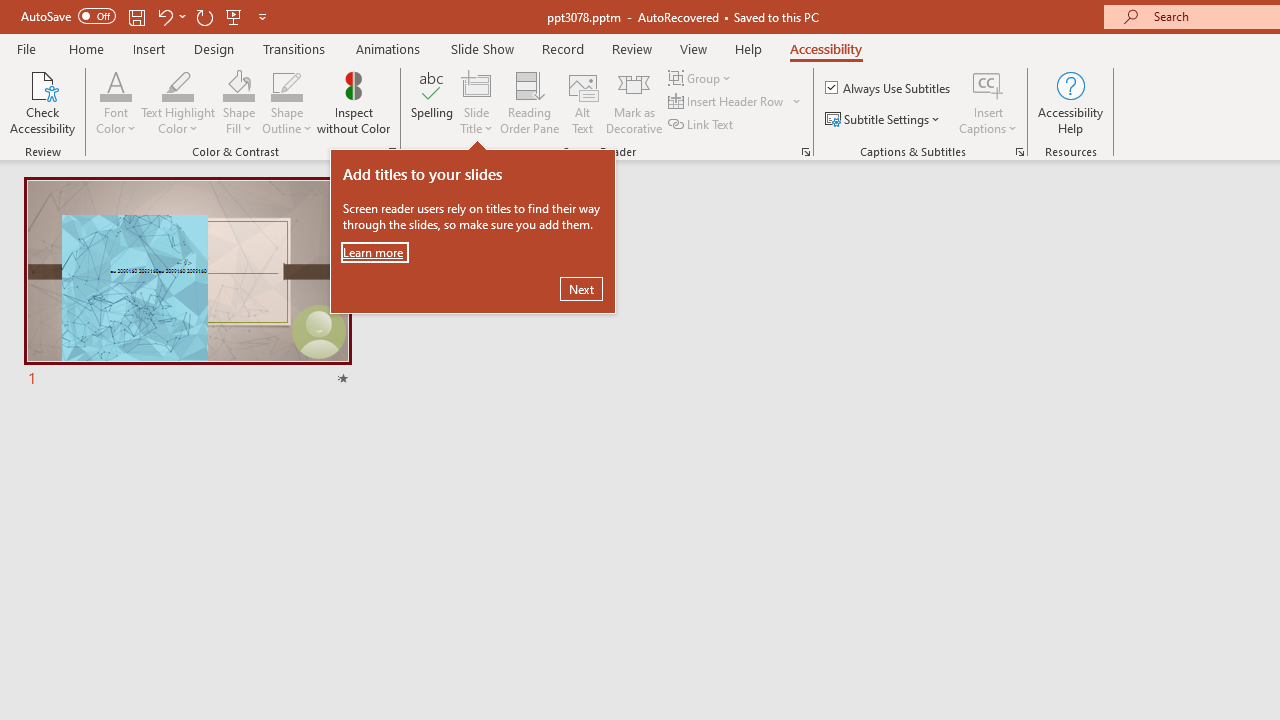 This screenshot has height=720, width=1280. What do you see at coordinates (727, 102) in the screenshot?
I see `Insert Header Row` at bounding box center [727, 102].